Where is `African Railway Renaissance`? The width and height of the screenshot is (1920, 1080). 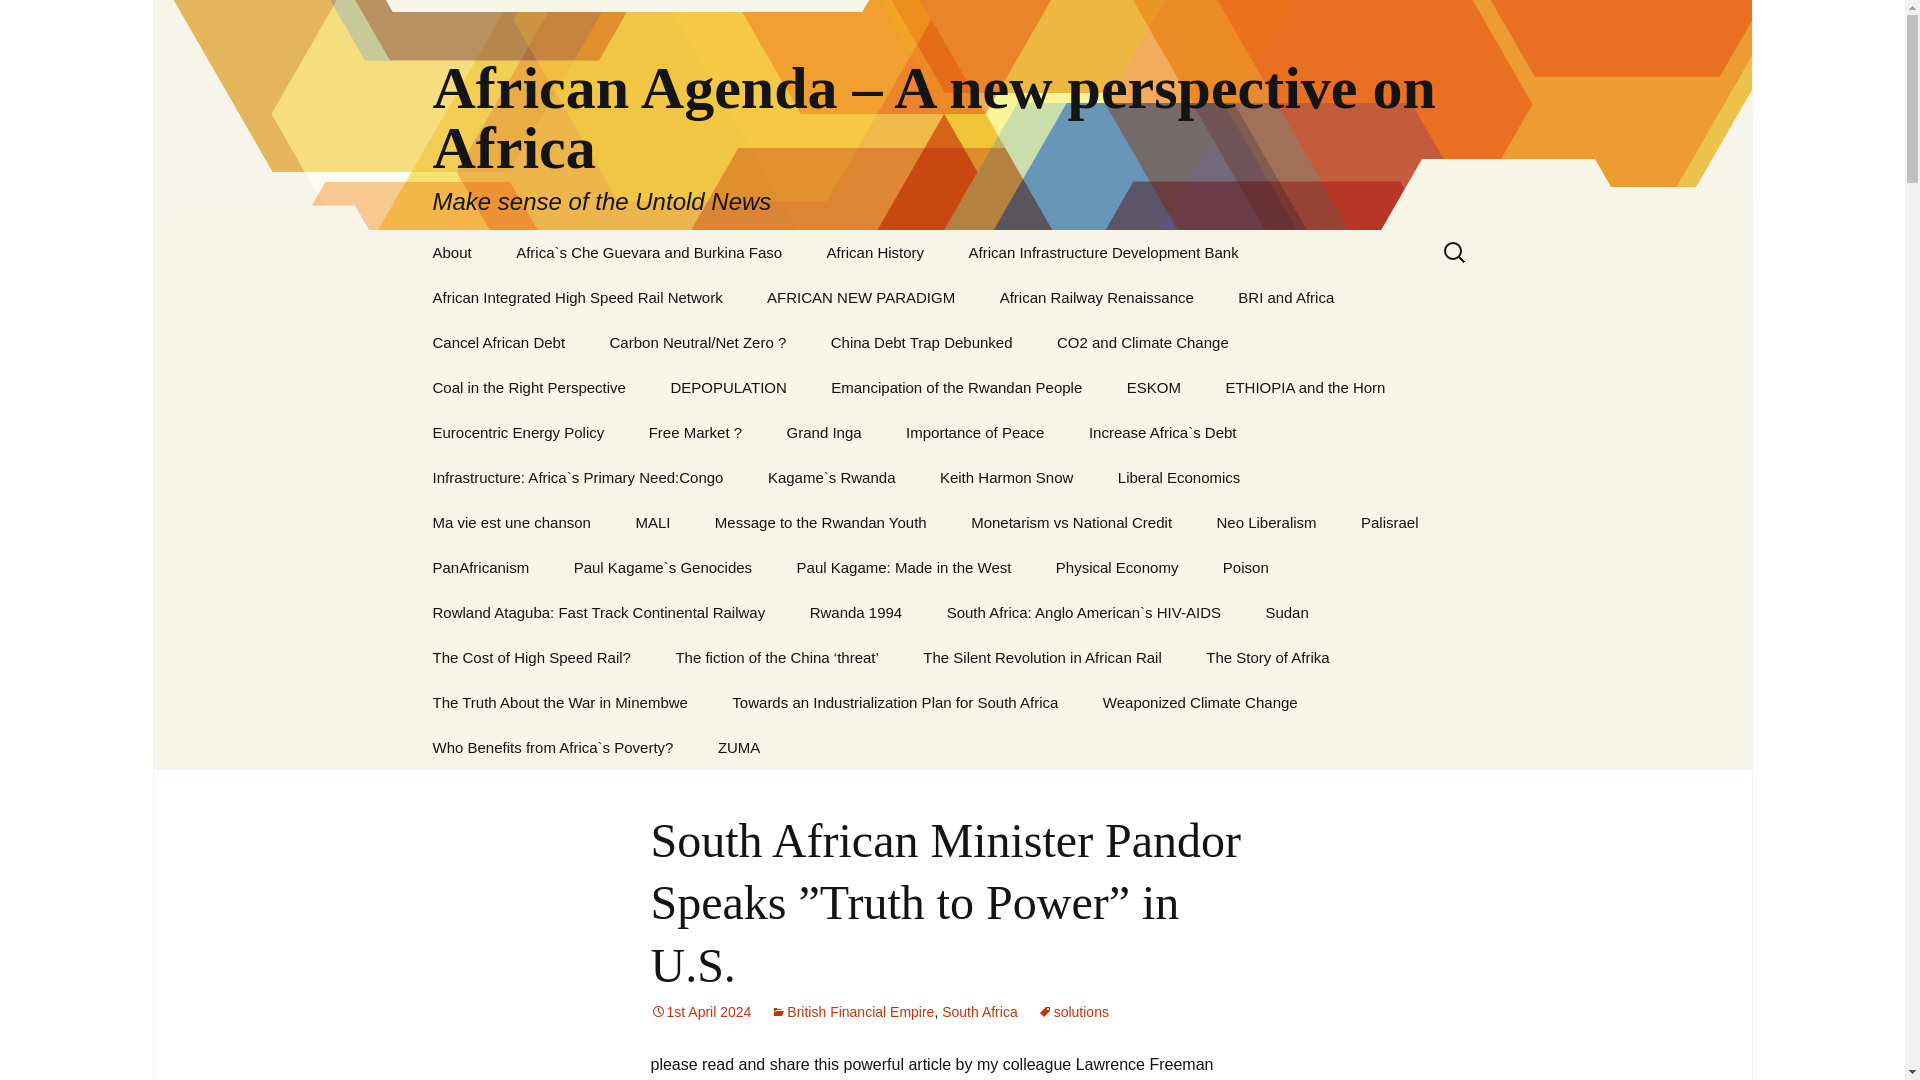 African Railway Renaissance is located at coordinates (1096, 297).